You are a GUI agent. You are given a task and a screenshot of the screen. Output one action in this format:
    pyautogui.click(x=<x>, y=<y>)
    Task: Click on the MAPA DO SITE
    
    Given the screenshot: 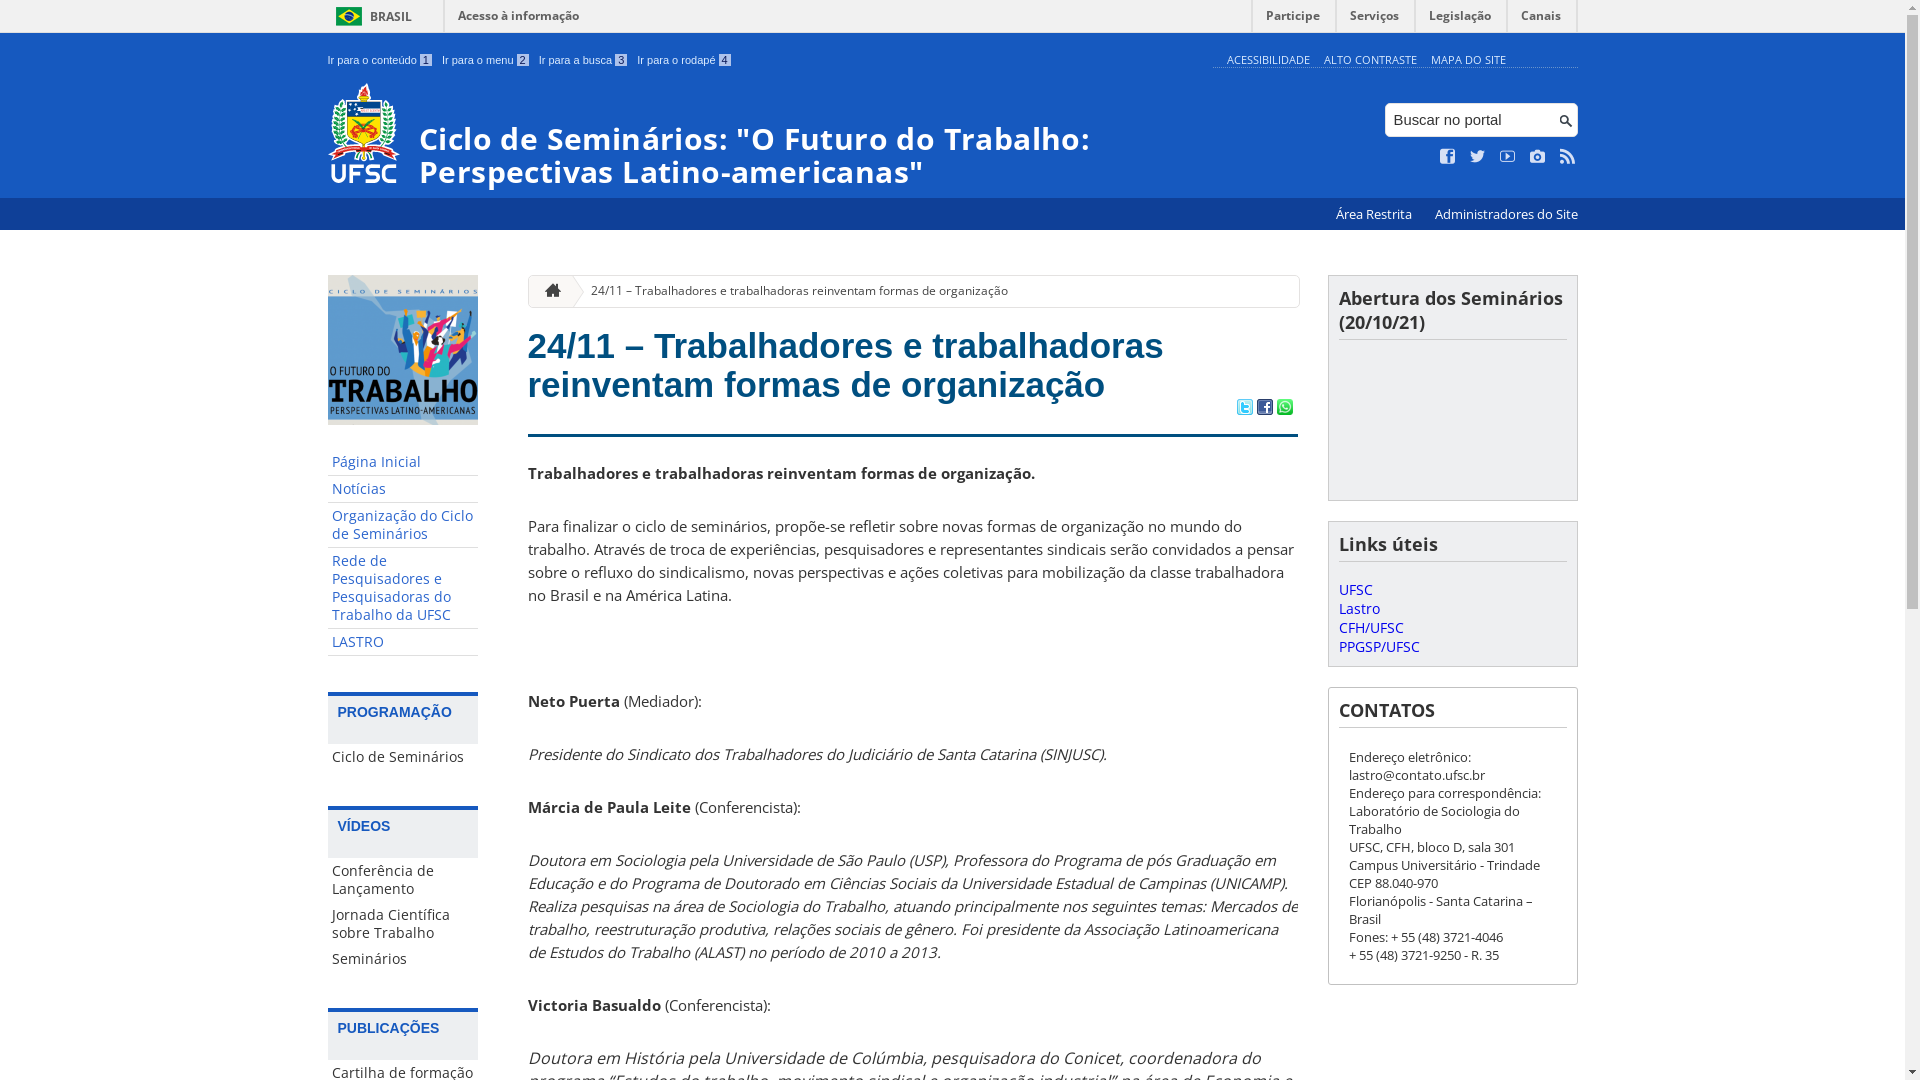 What is the action you would take?
    pyautogui.click(x=1468, y=60)
    